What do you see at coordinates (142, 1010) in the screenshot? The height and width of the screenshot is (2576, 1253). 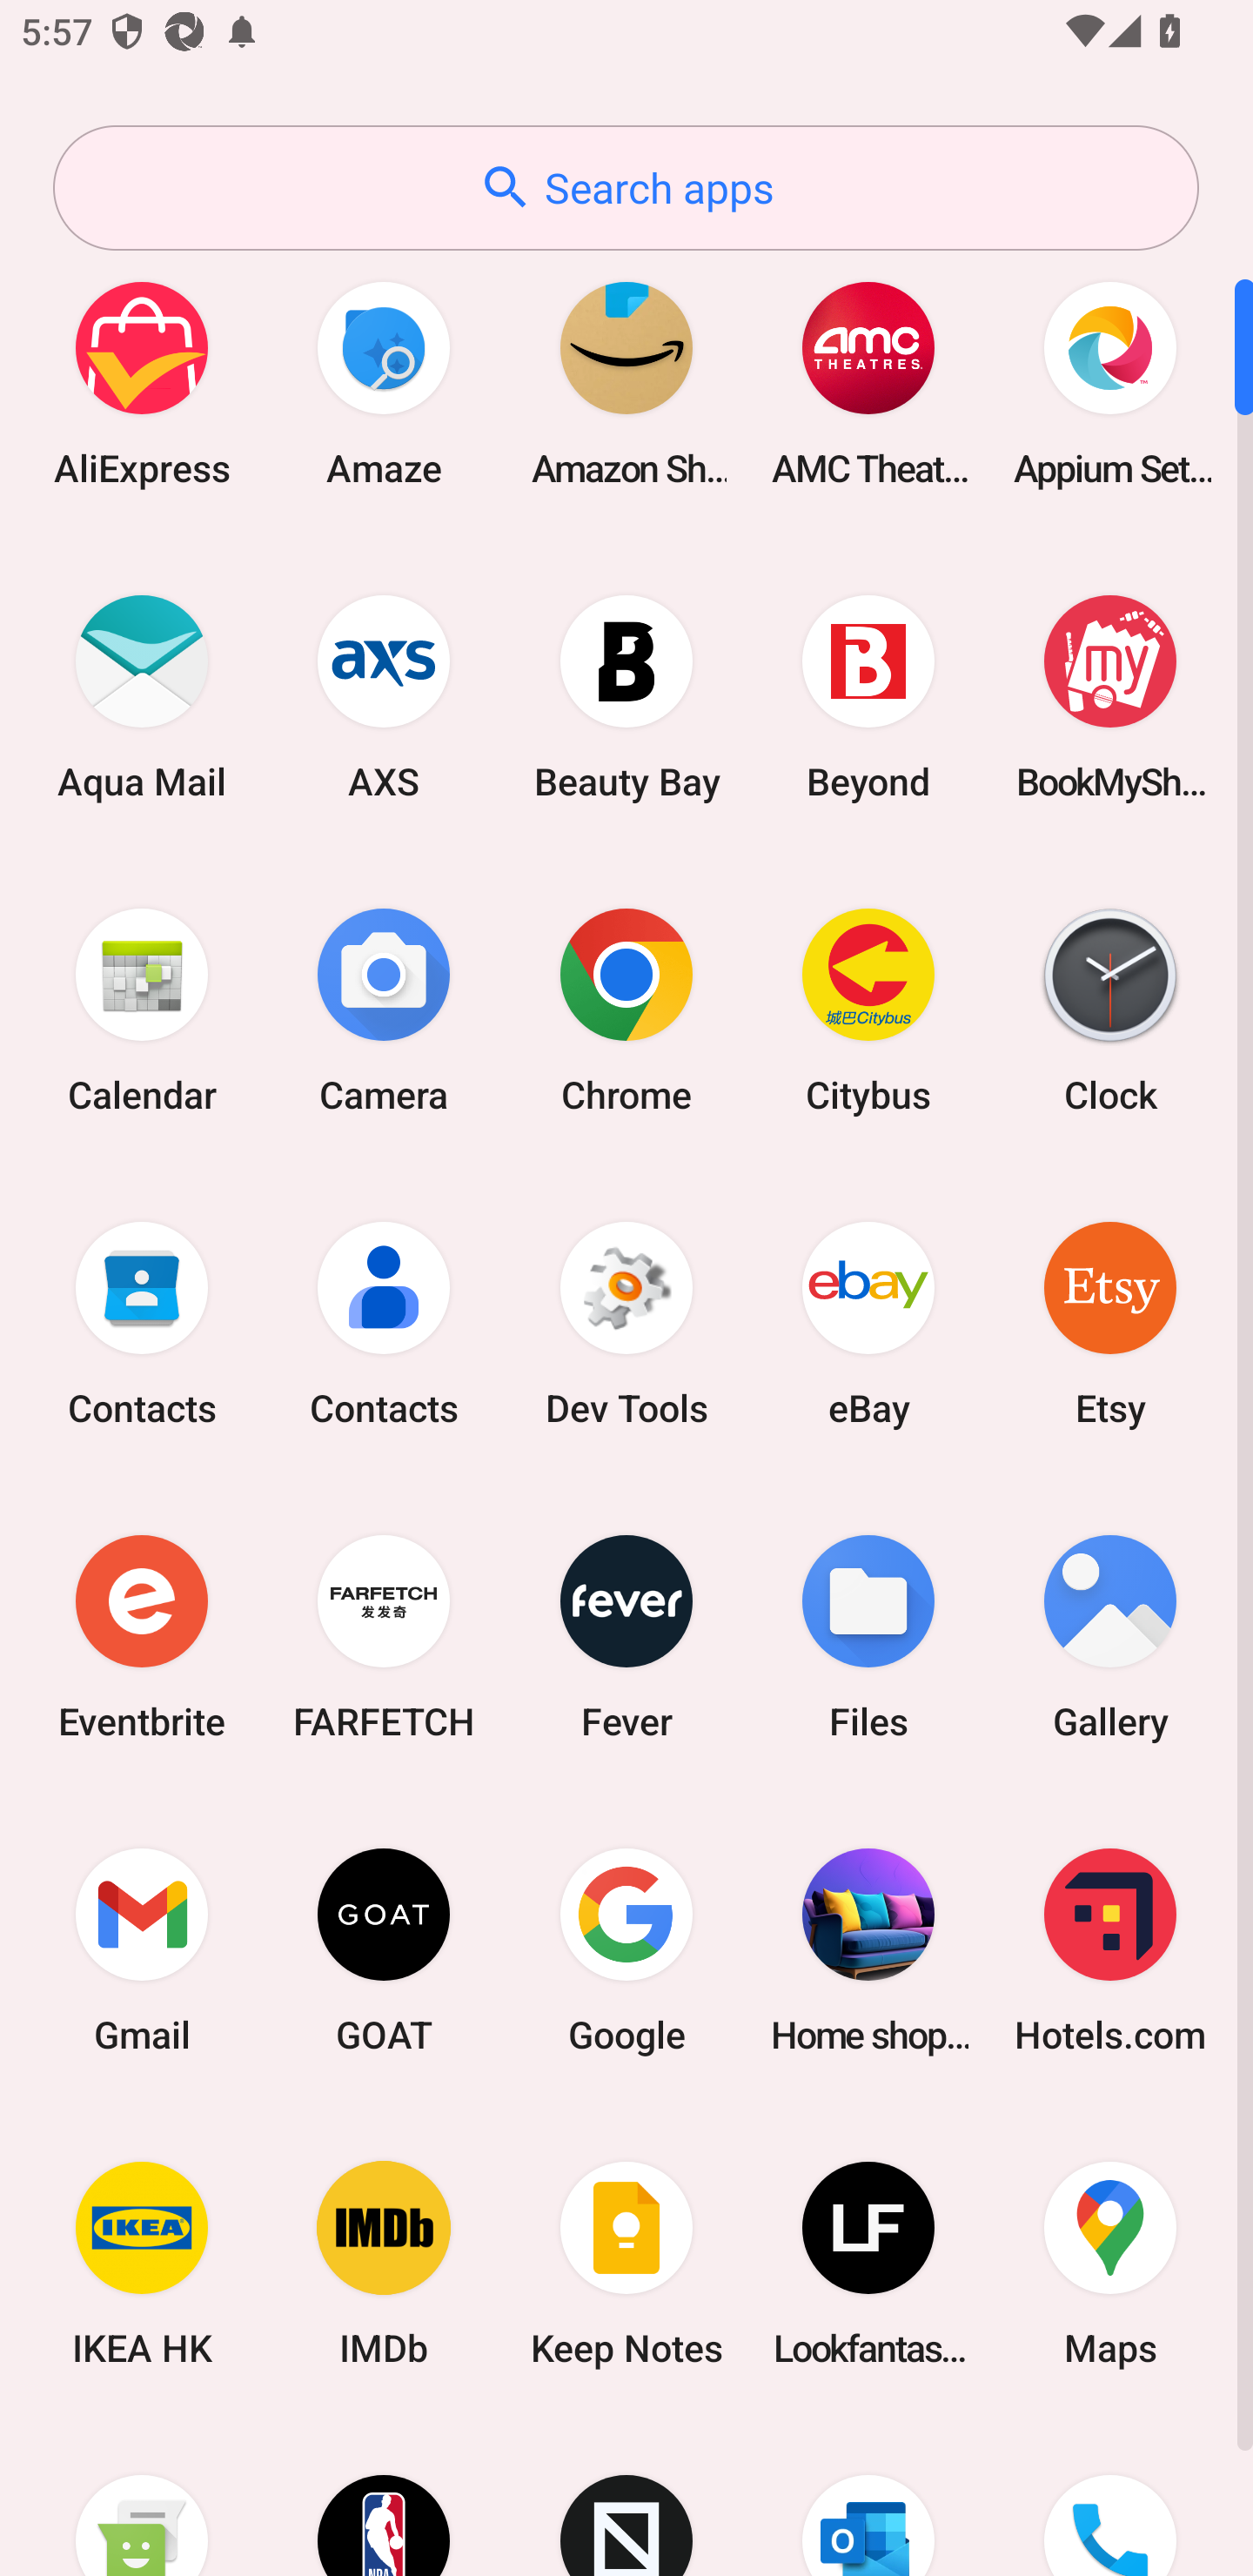 I see `Calendar` at bounding box center [142, 1010].